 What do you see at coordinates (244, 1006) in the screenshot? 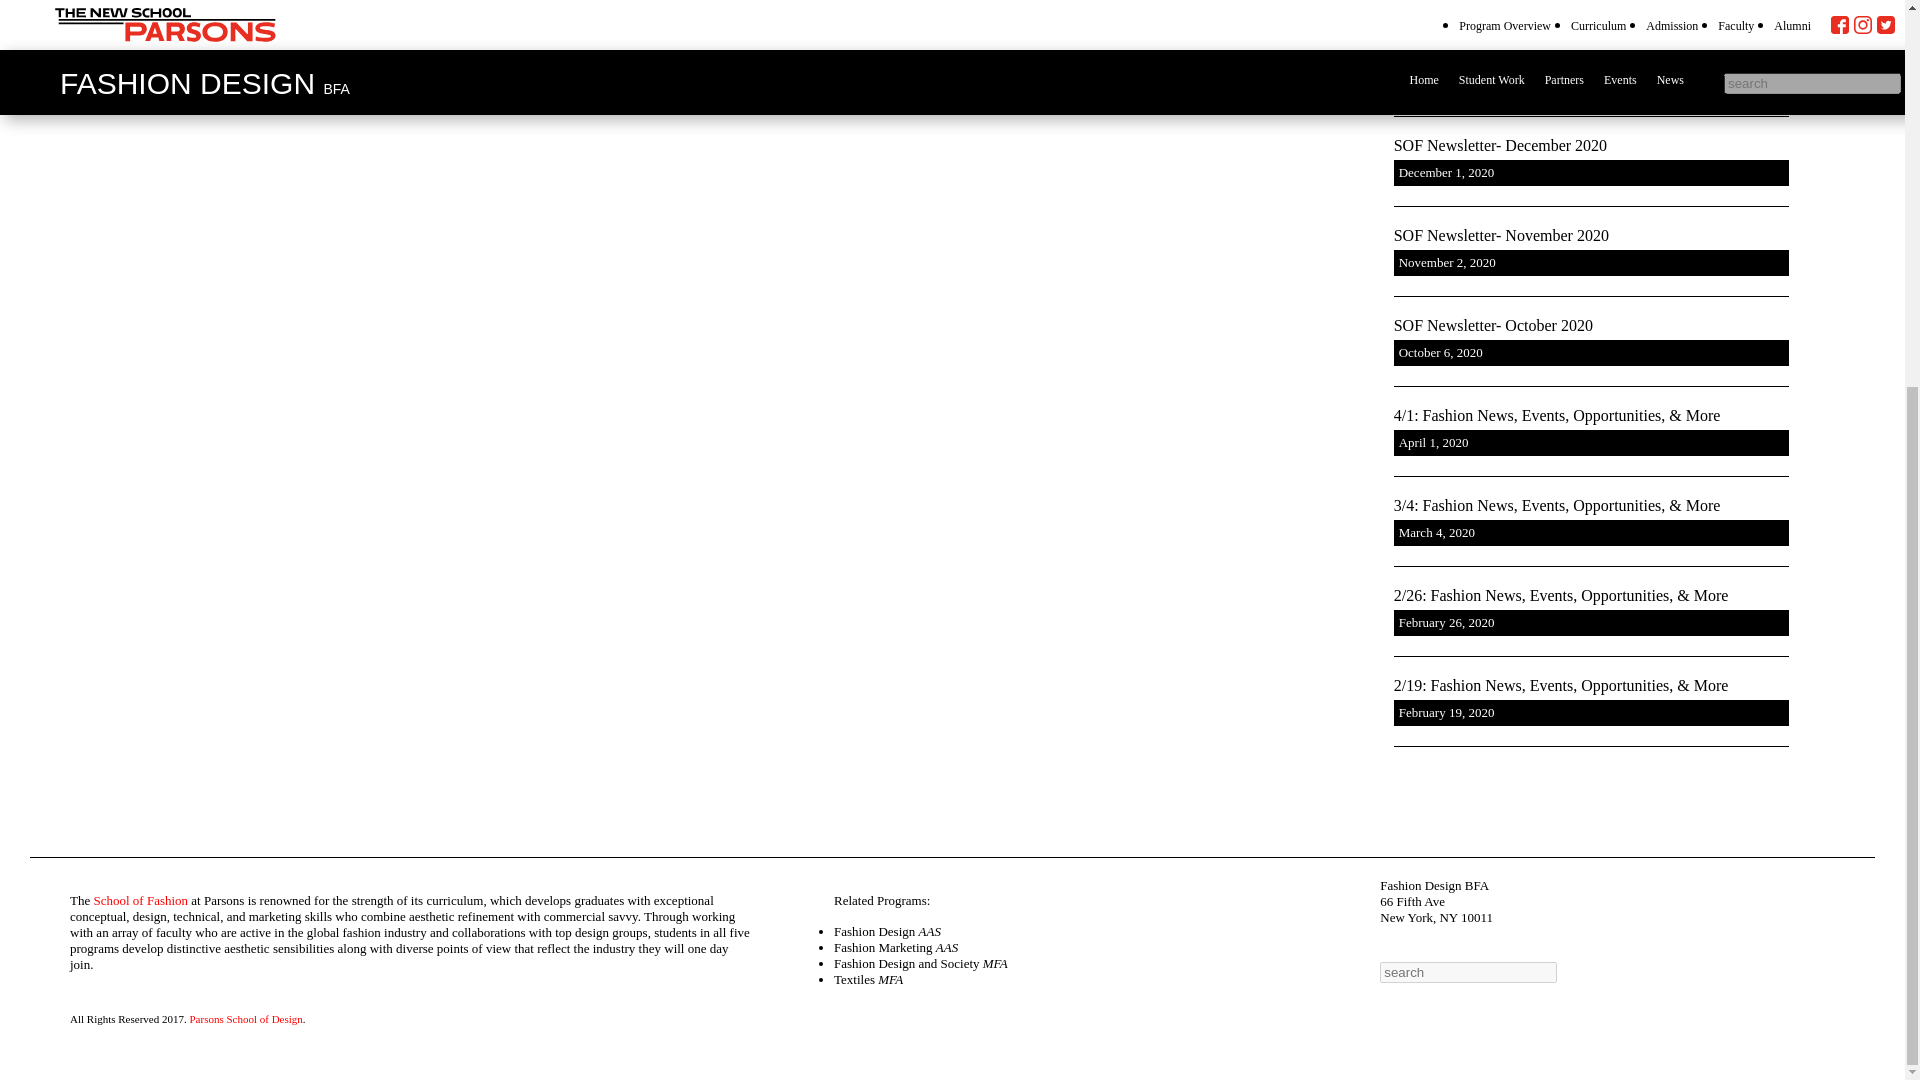
I see `Parsons School of Design` at bounding box center [244, 1006].